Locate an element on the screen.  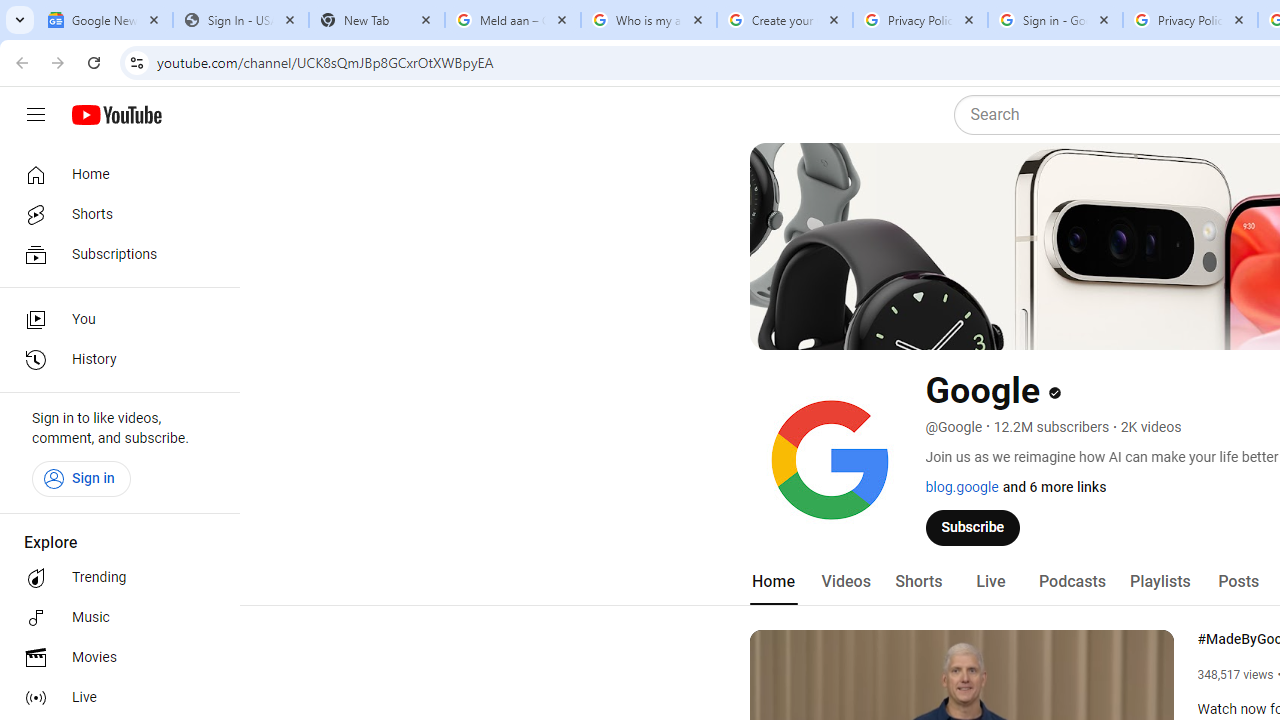
Posts is located at coordinates (1238, 582).